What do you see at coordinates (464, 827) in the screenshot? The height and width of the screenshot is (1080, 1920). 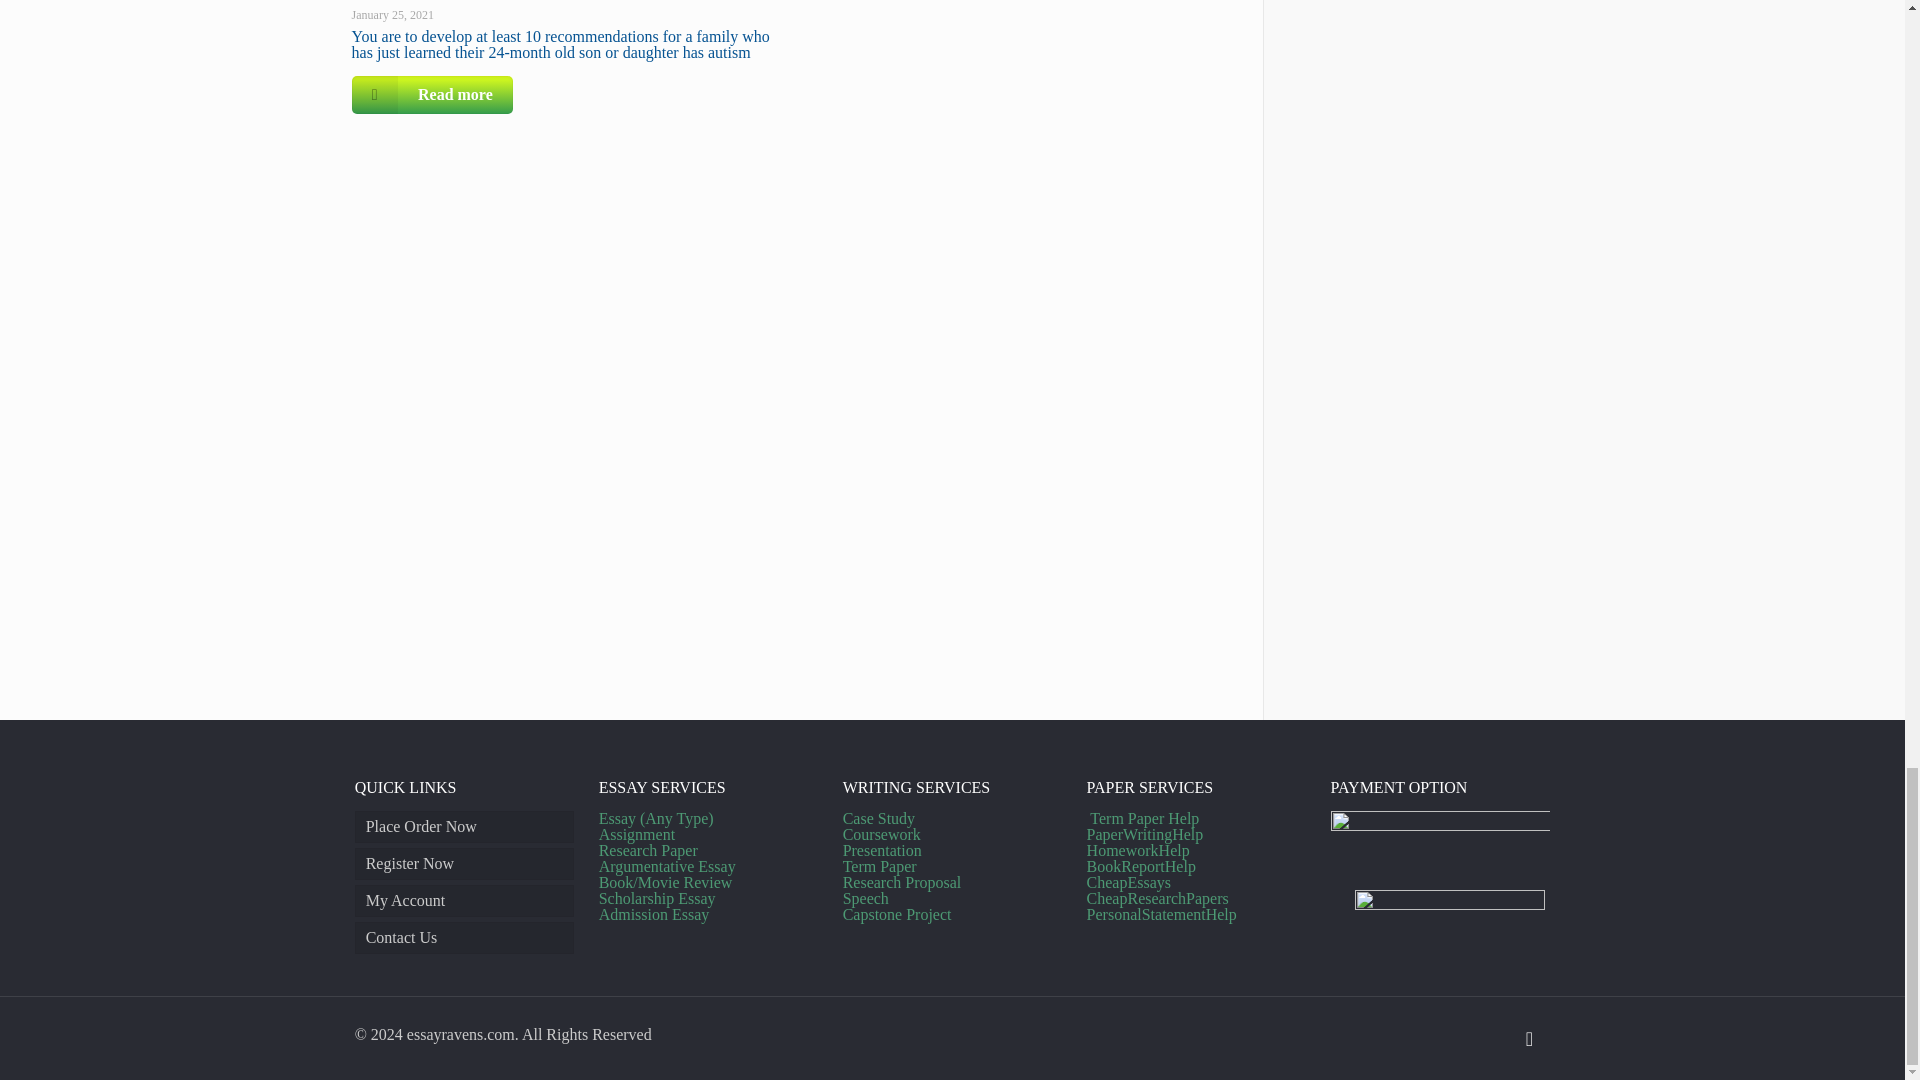 I see `Place Order Now` at bounding box center [464, 827].